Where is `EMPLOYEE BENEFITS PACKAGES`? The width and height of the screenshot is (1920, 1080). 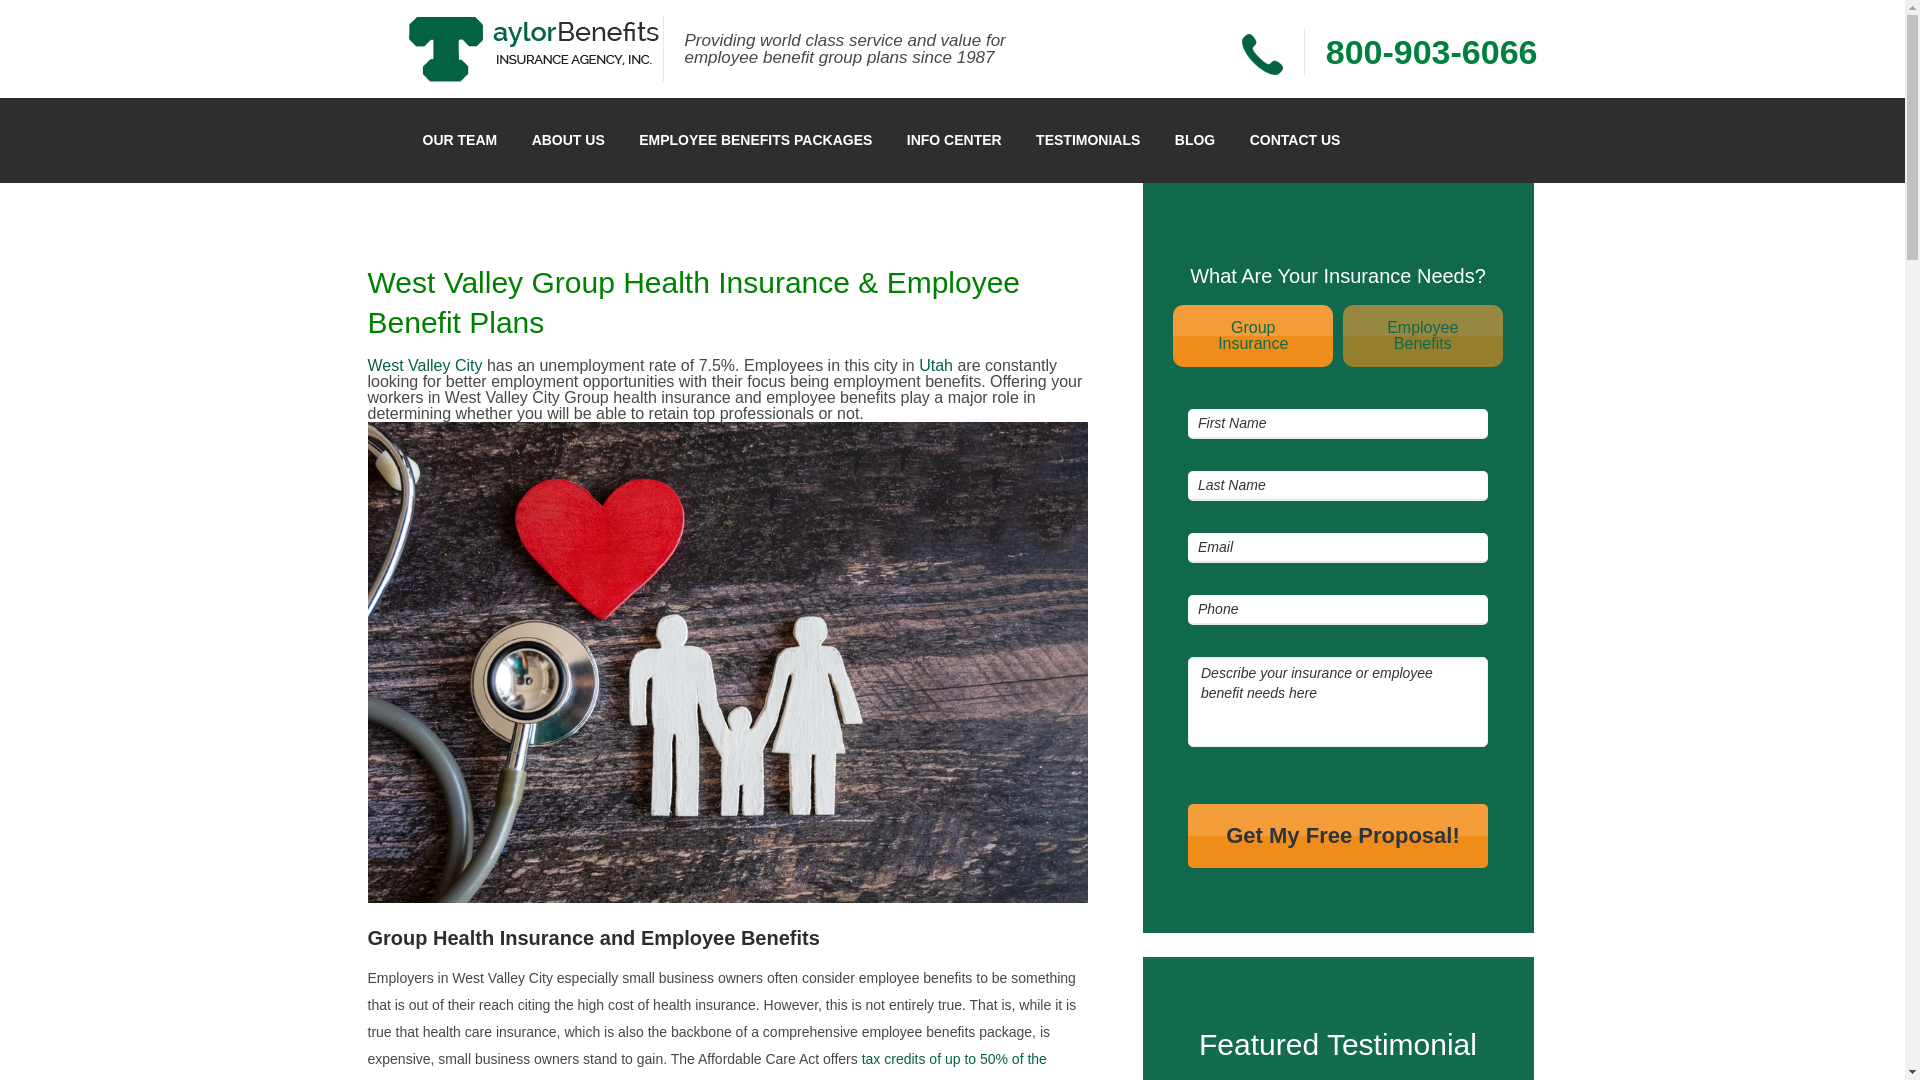
EMPLOYEE BENEFITS PACKAGES is located at coordinates (755, 140).